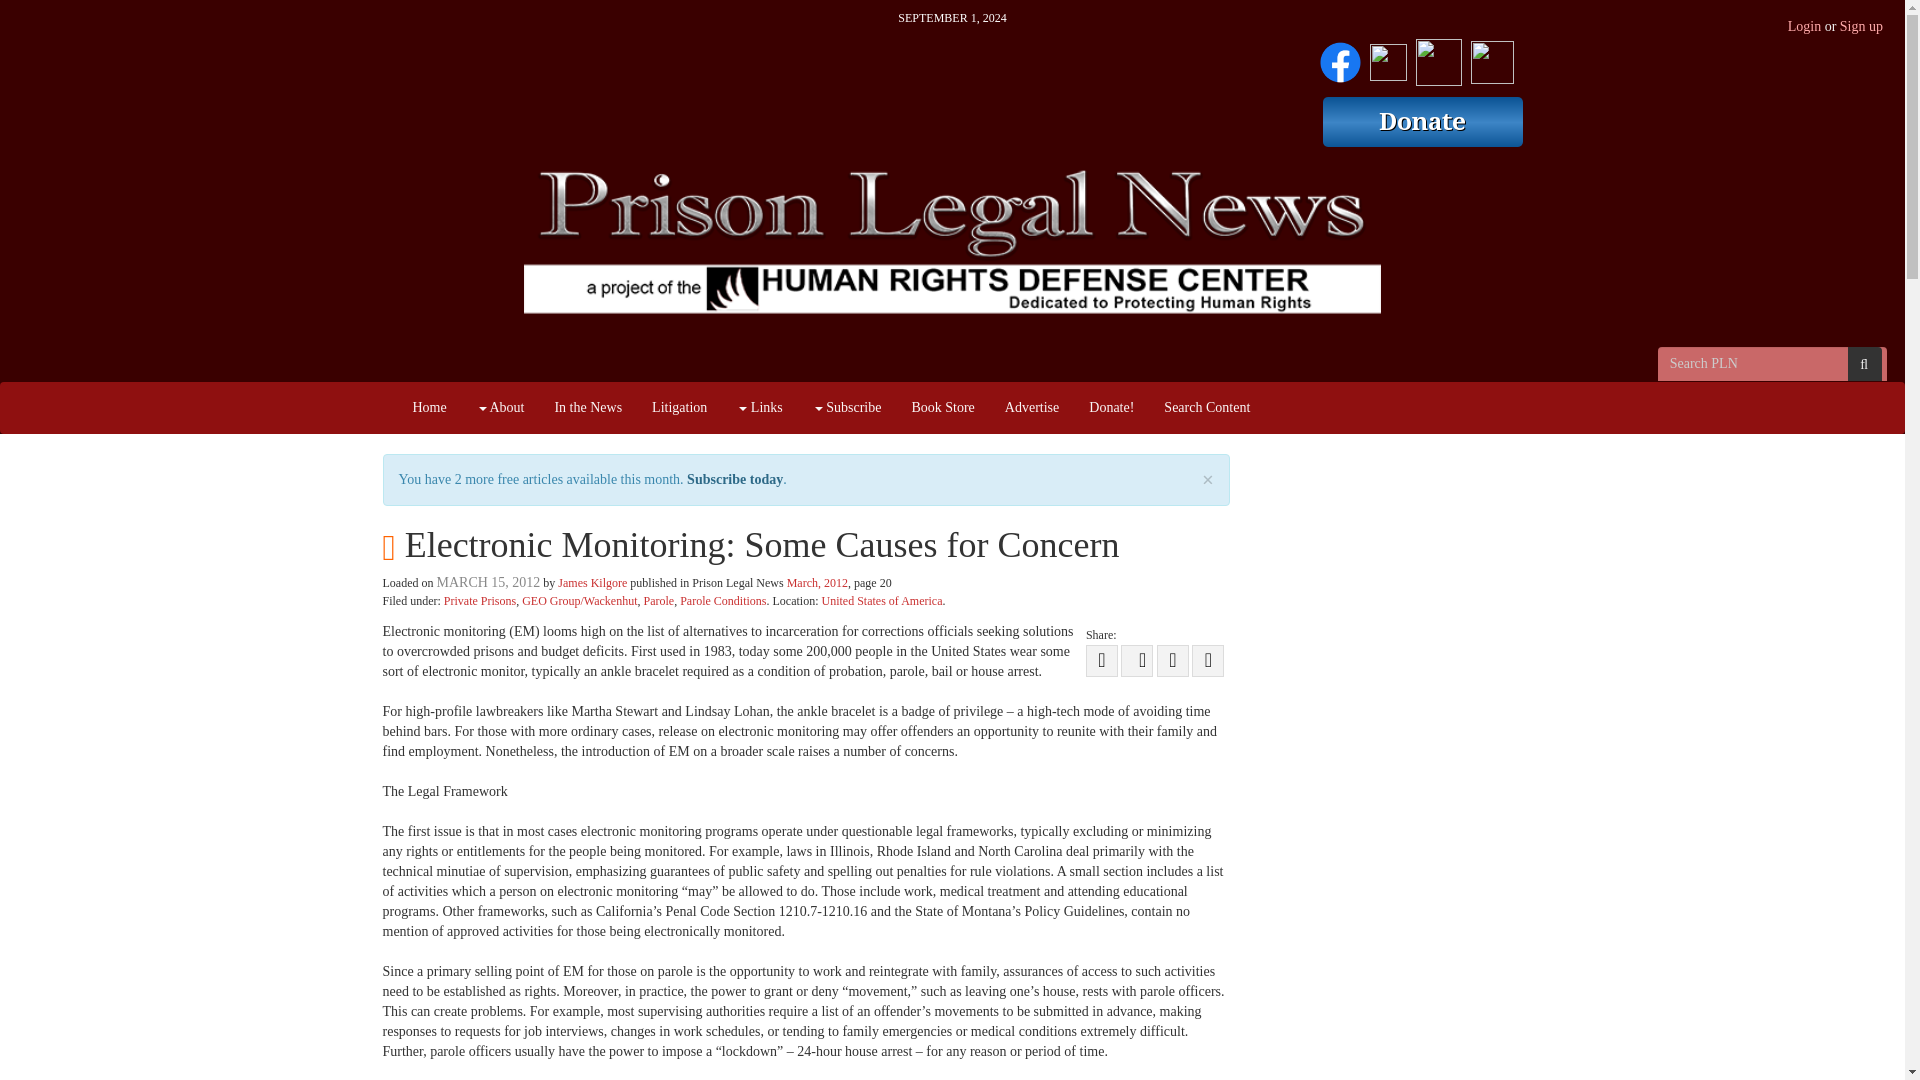 The image size is (1920, 1080). What do you see at coordinates (1438, 58) in the screenshot?
I see `HRDC Instagram Page` at bounding box center [1438, 58].